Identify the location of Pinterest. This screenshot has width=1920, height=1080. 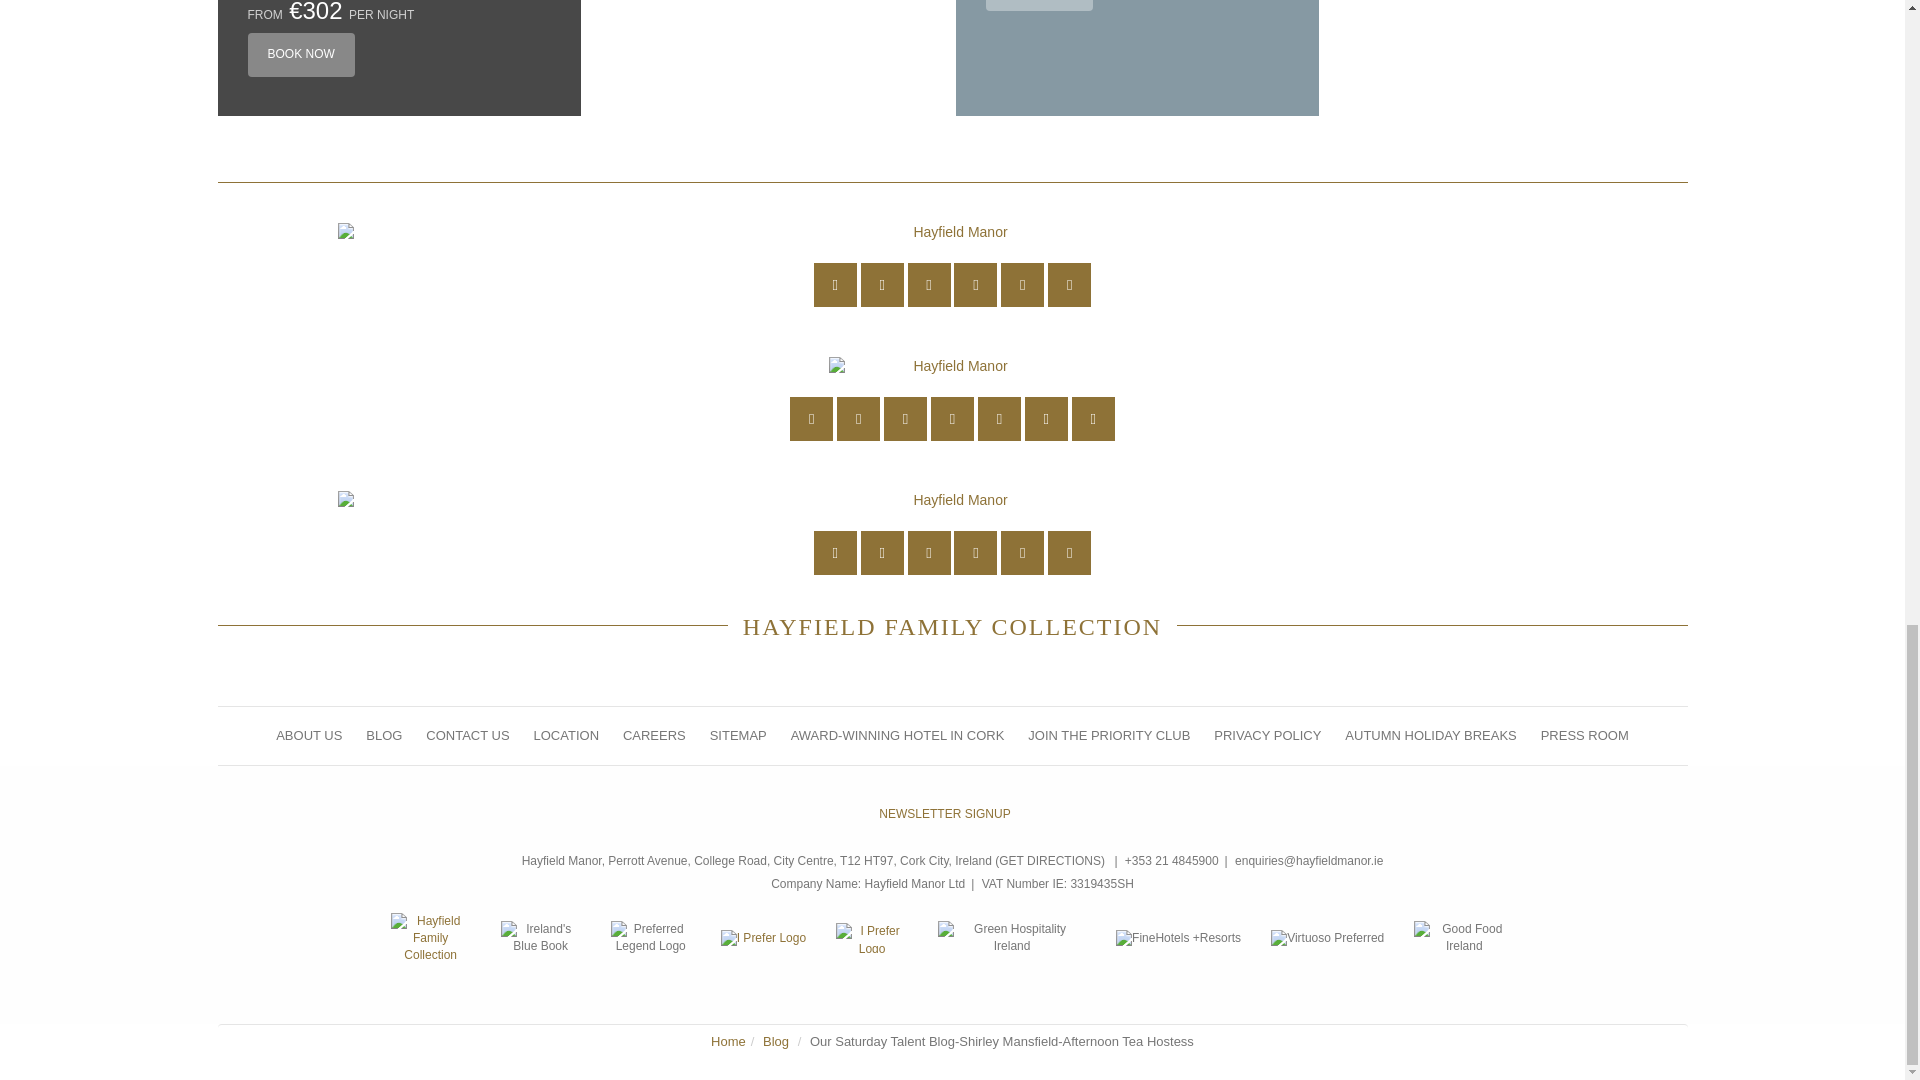
(1022, 552).